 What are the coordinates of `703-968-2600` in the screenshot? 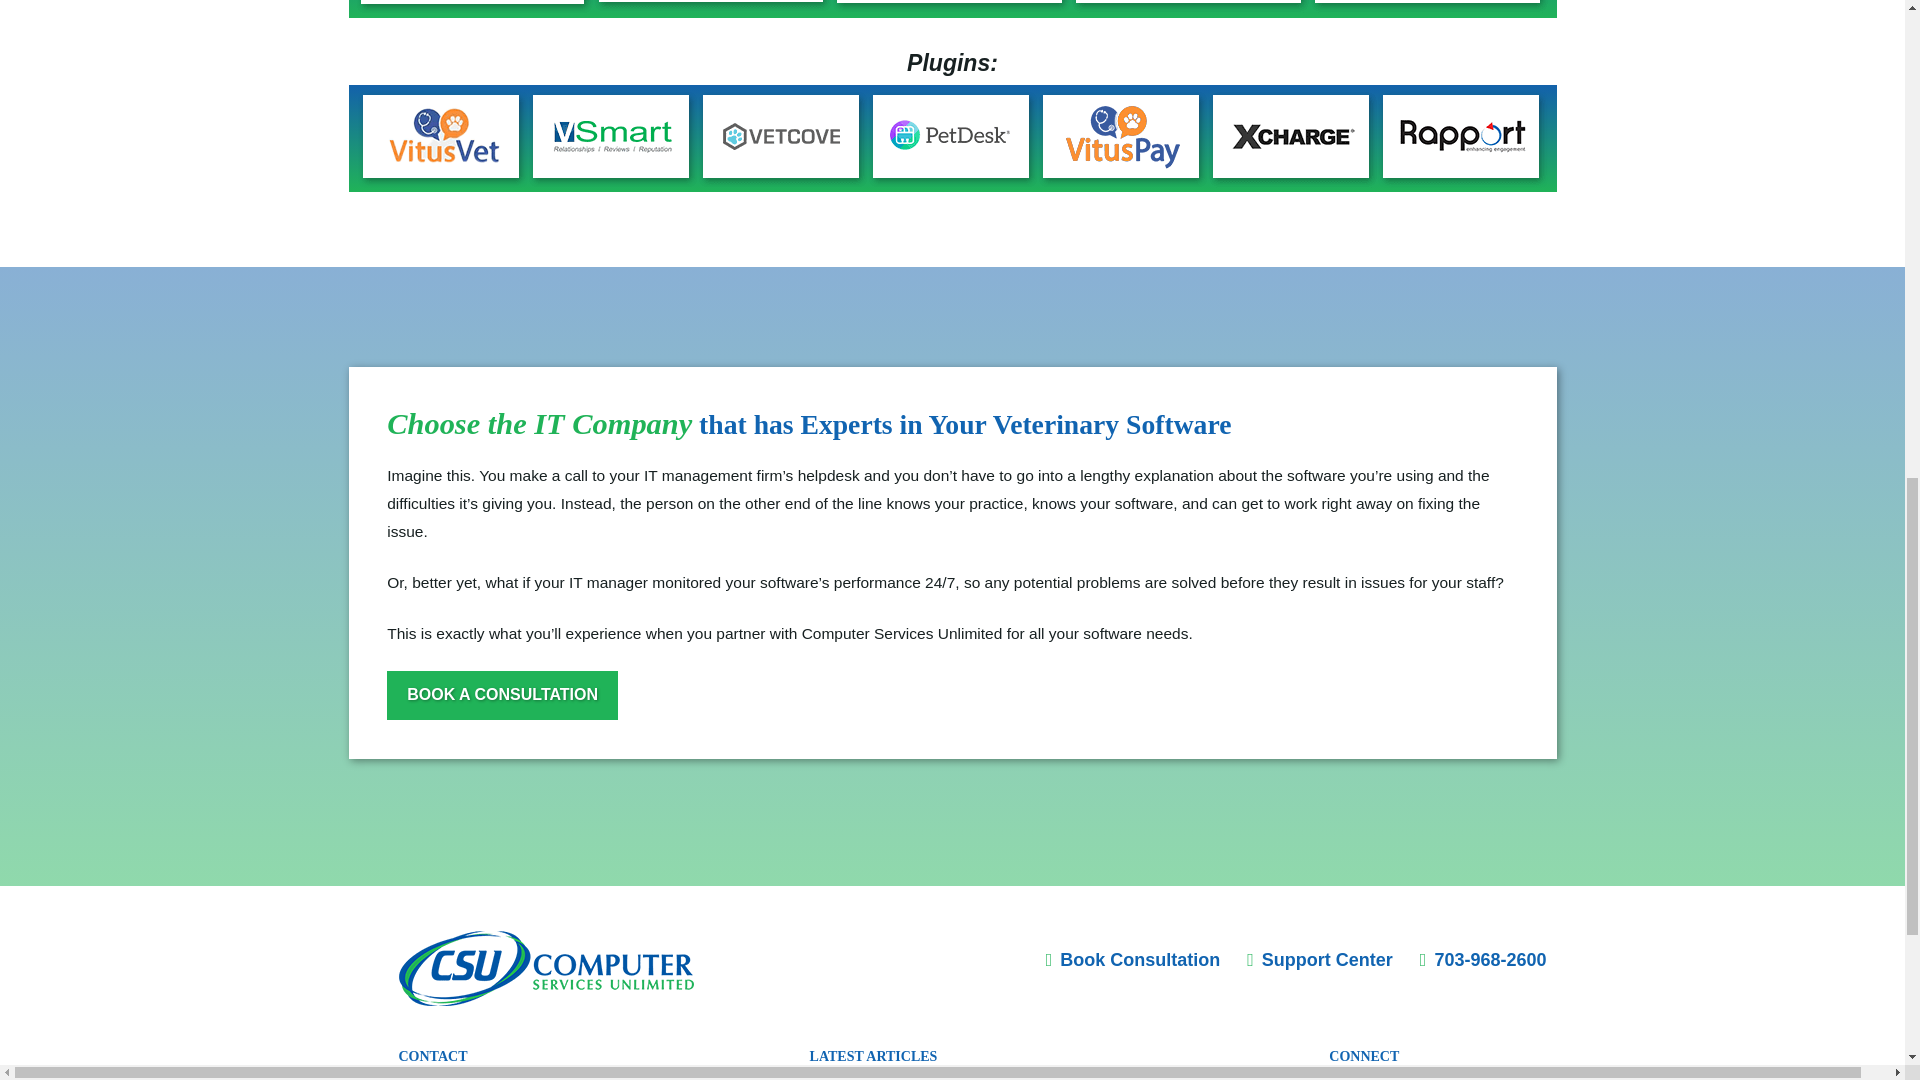 It's located at (1484, 960).